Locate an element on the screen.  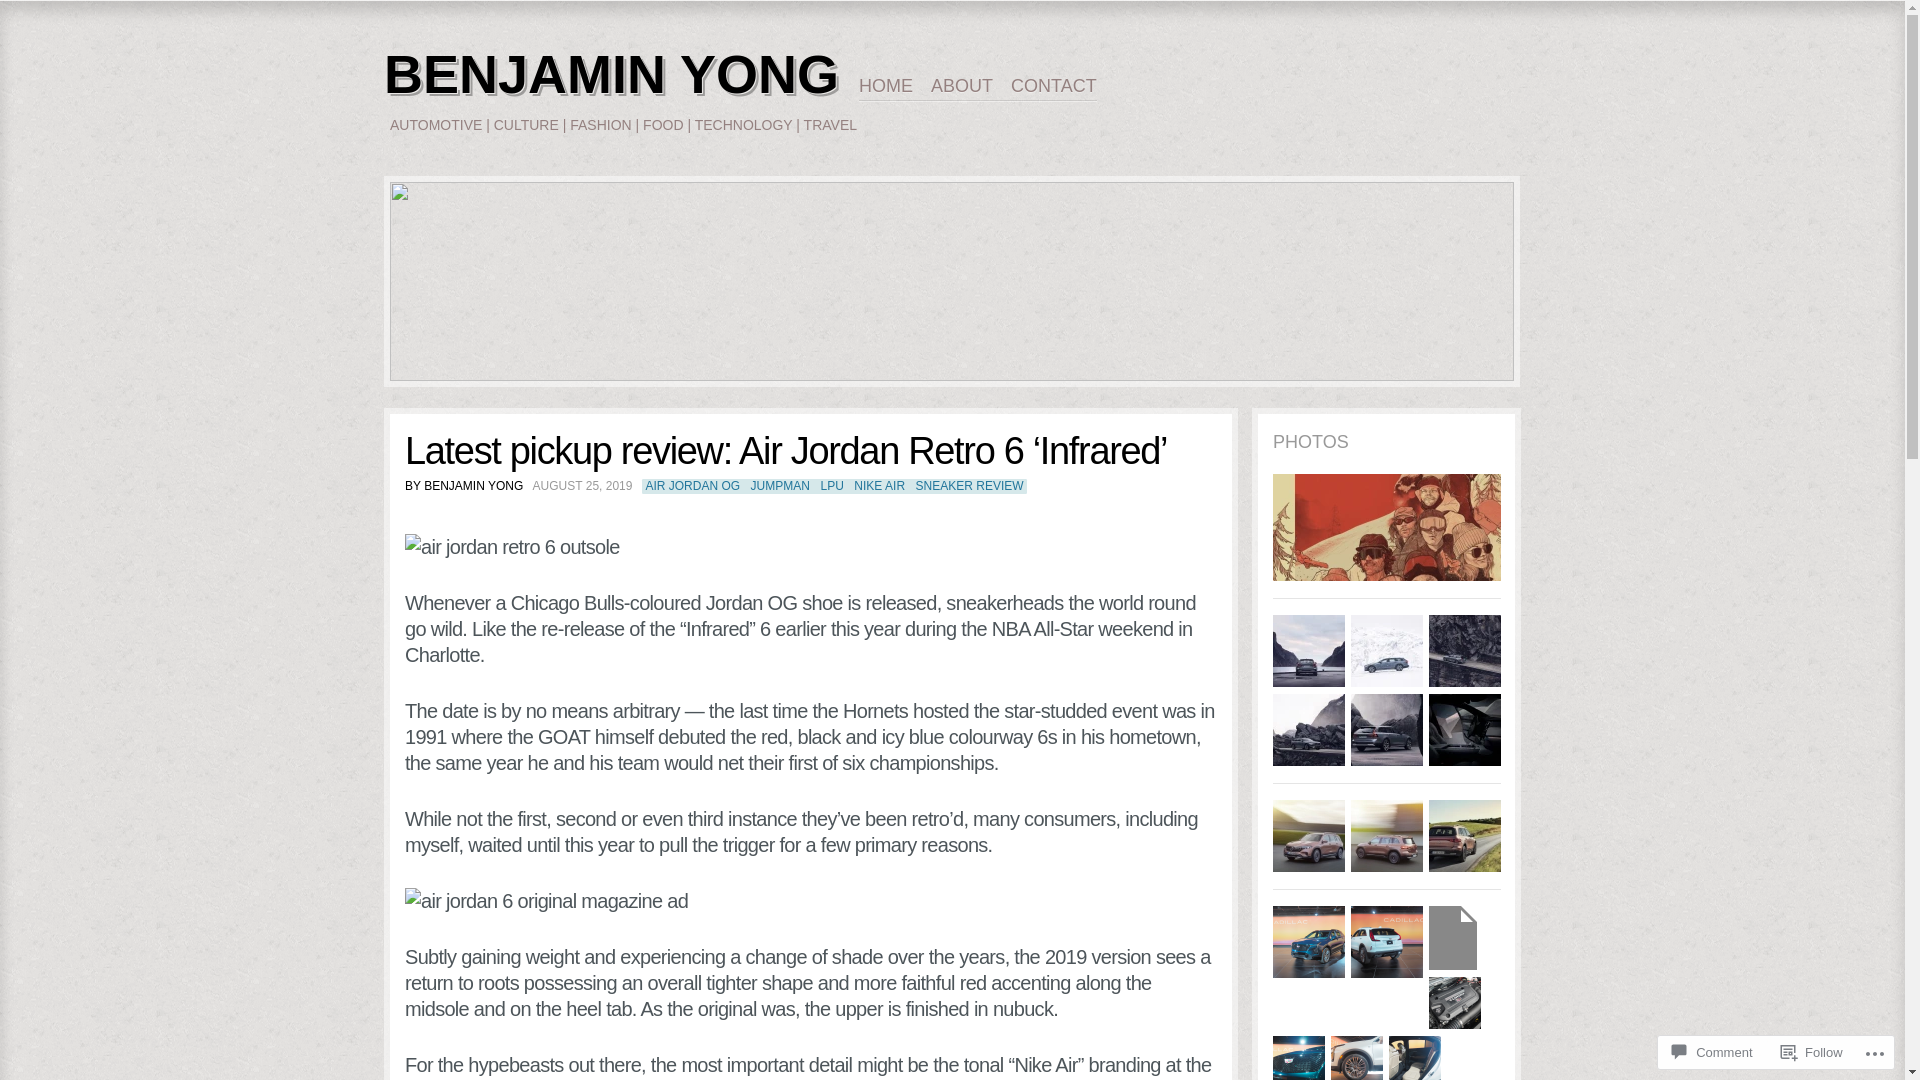
Benjamin Yong is located at coordinates (952, 282).